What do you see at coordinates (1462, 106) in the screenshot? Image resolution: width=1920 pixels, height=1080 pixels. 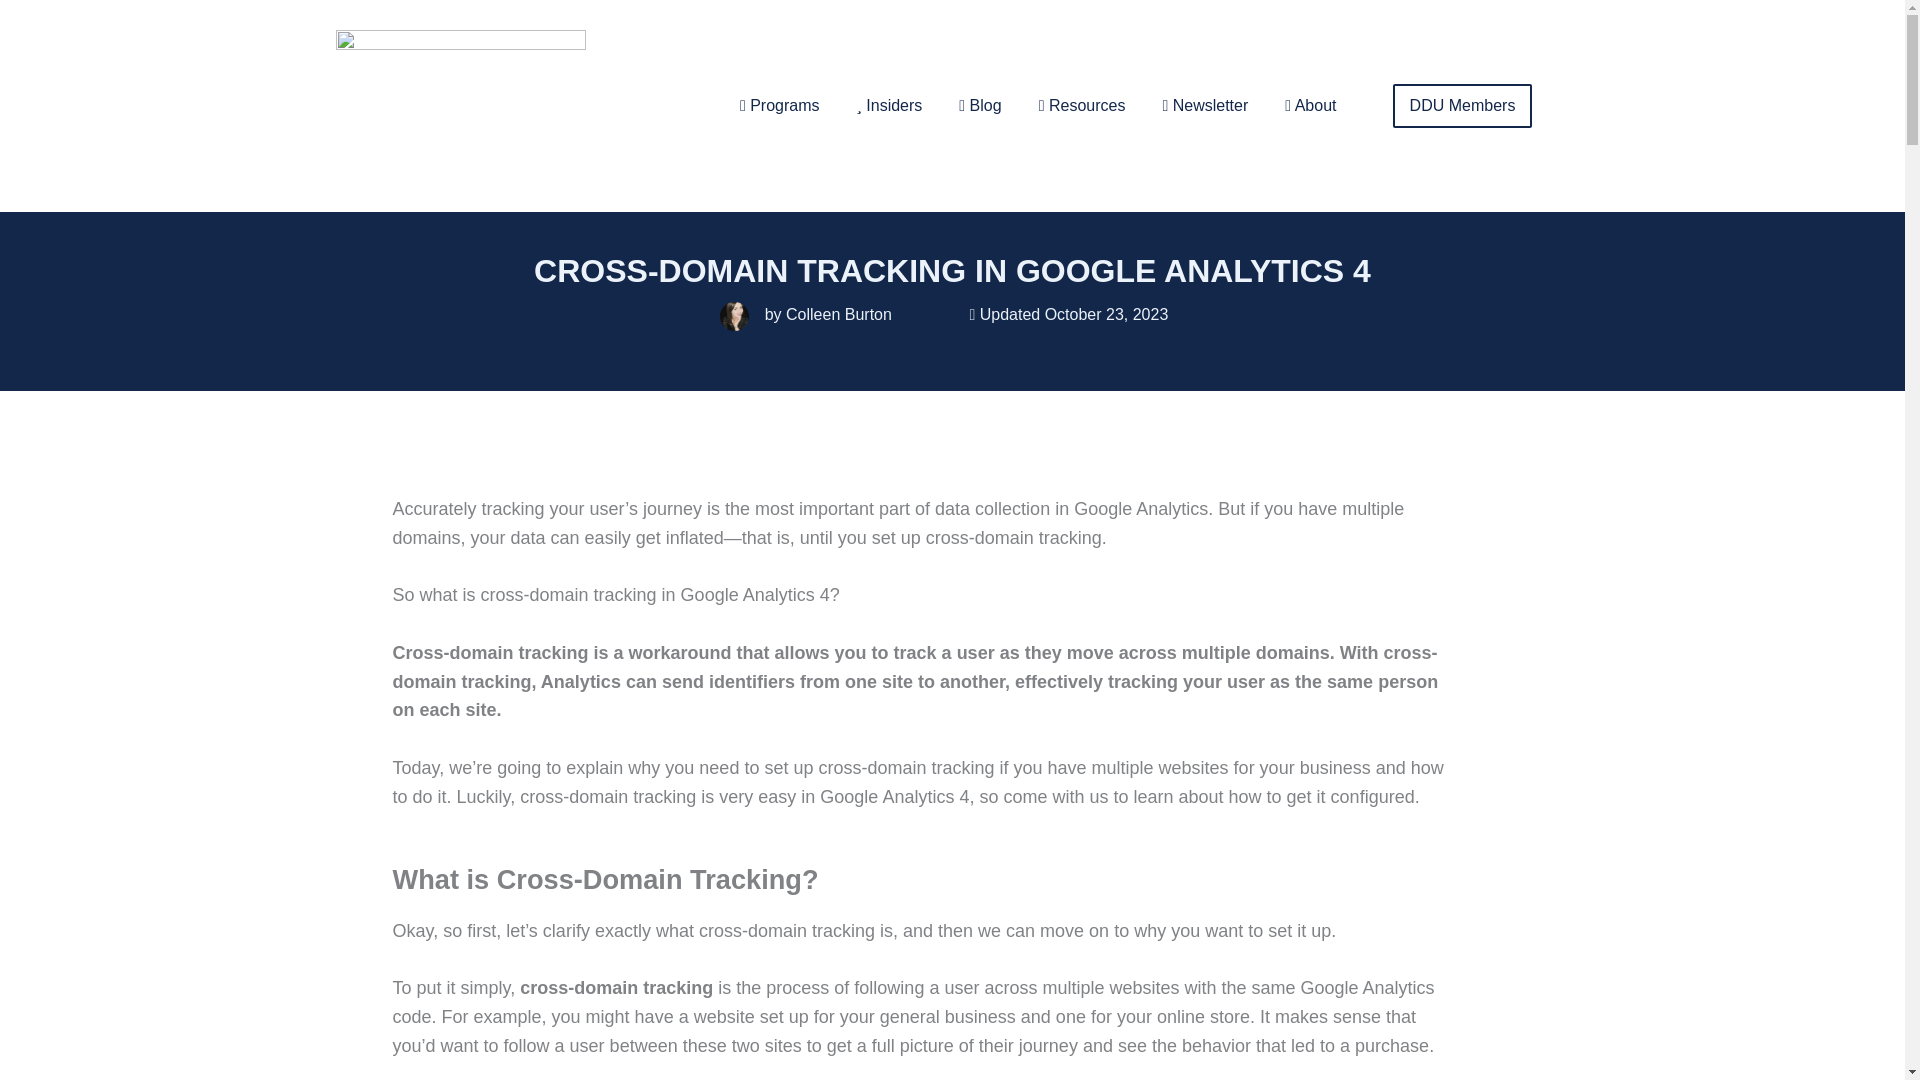 I see `DDU Members` at bounding box center [1462, 106].